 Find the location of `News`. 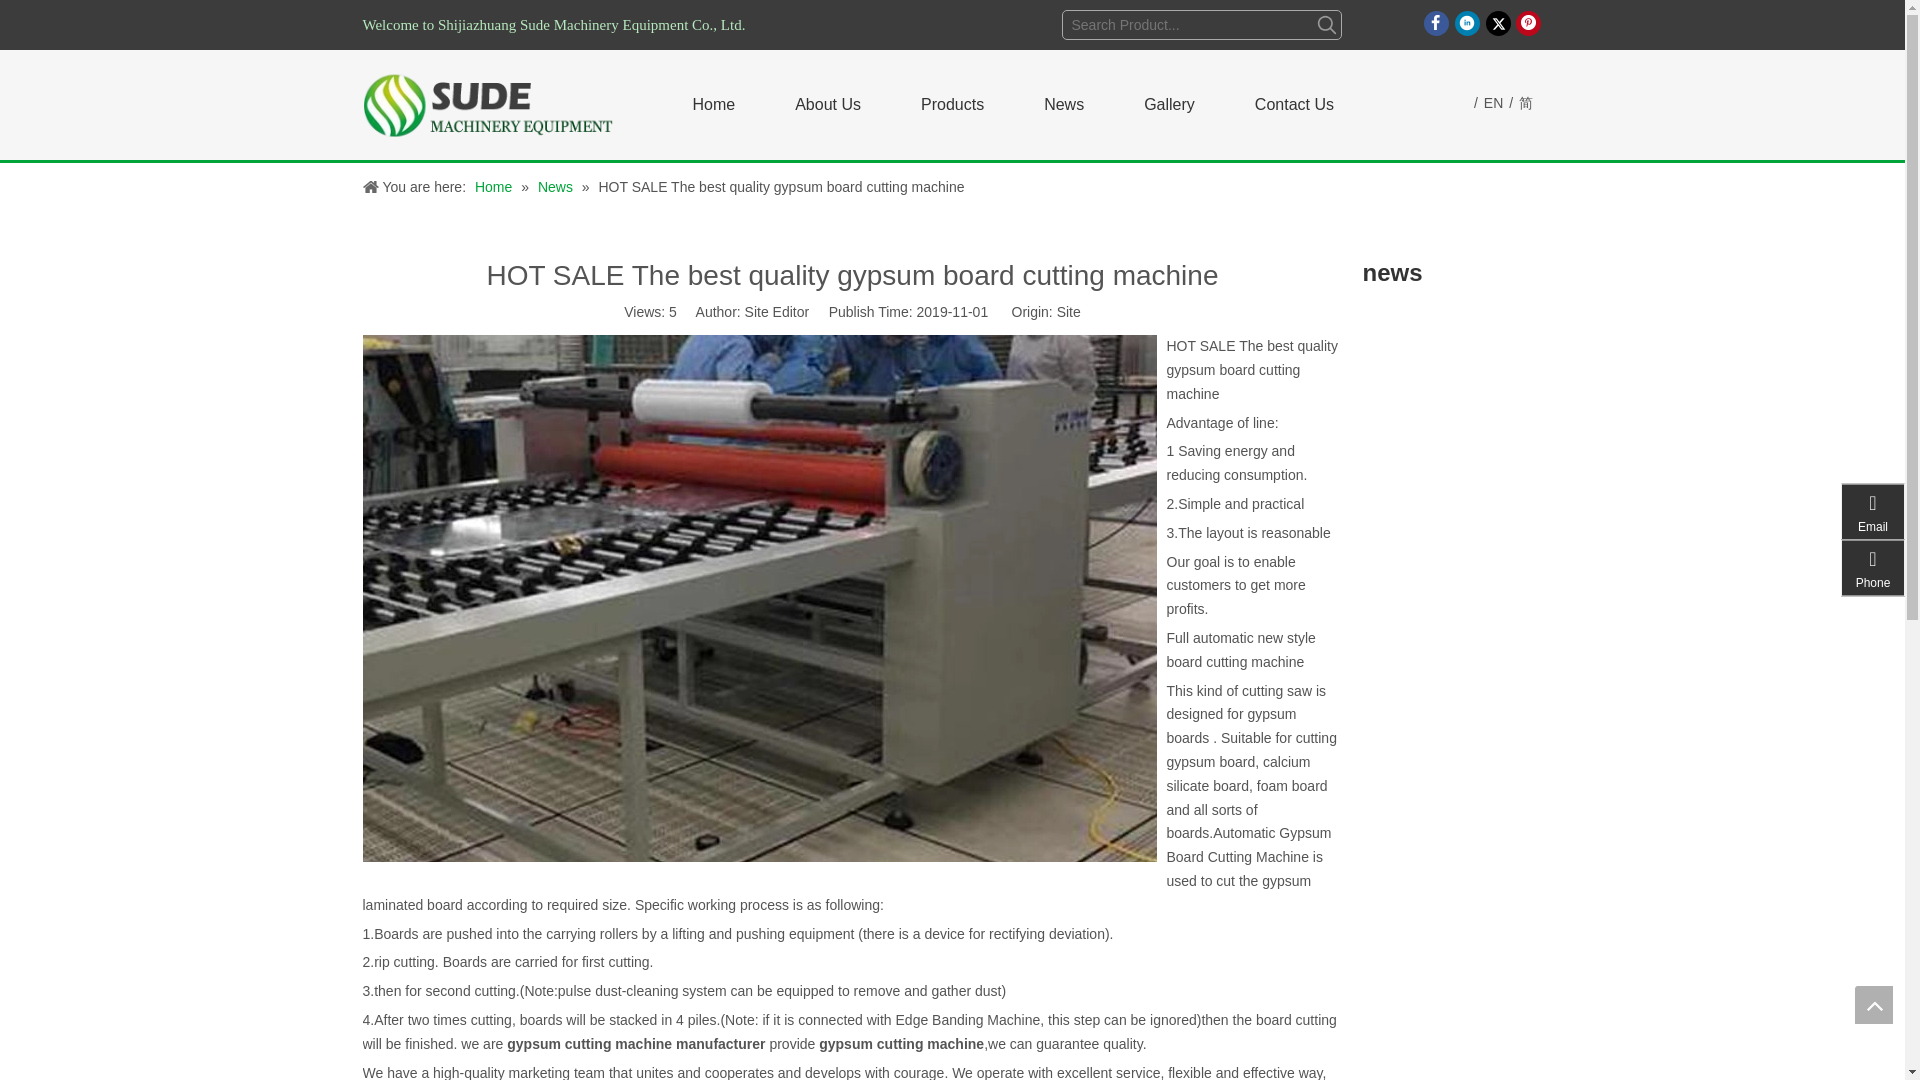

News is located at coordinates (1064, 105).